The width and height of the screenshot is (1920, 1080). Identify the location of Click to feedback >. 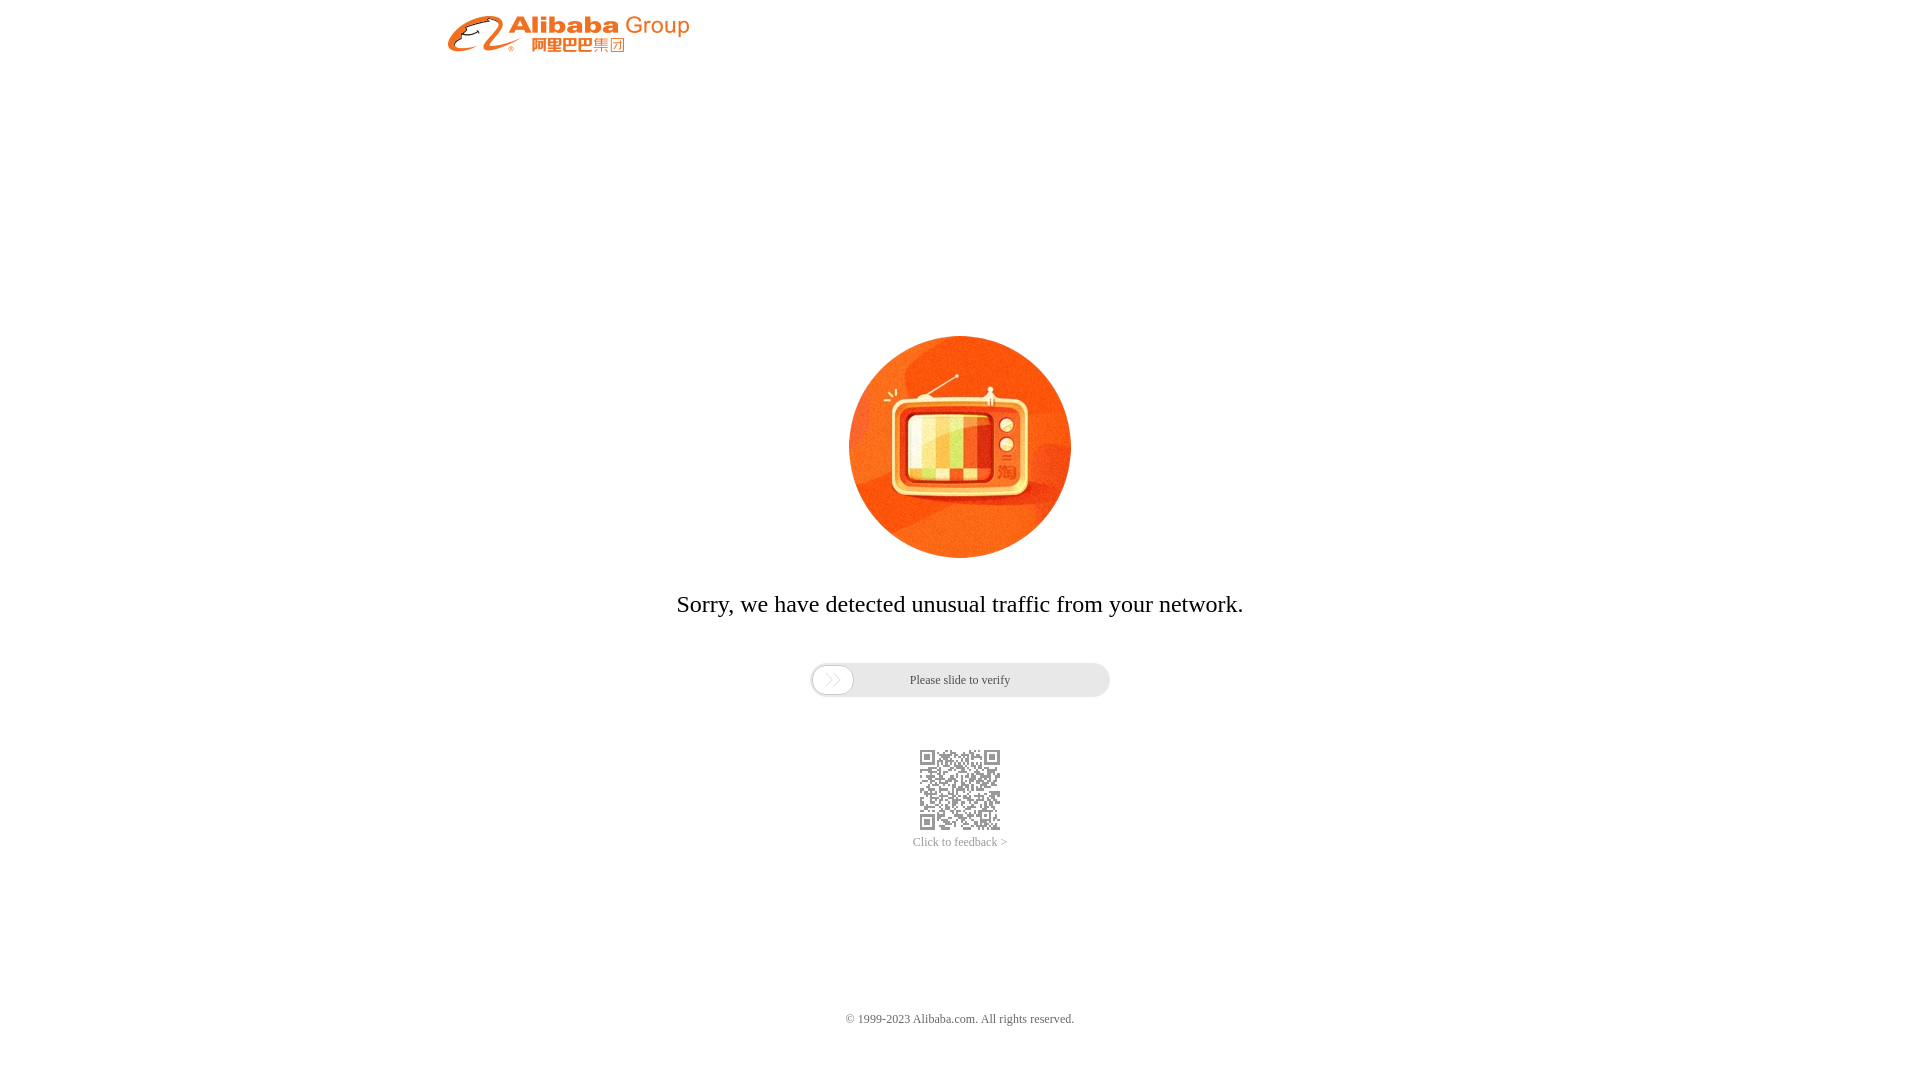
(960, 842).